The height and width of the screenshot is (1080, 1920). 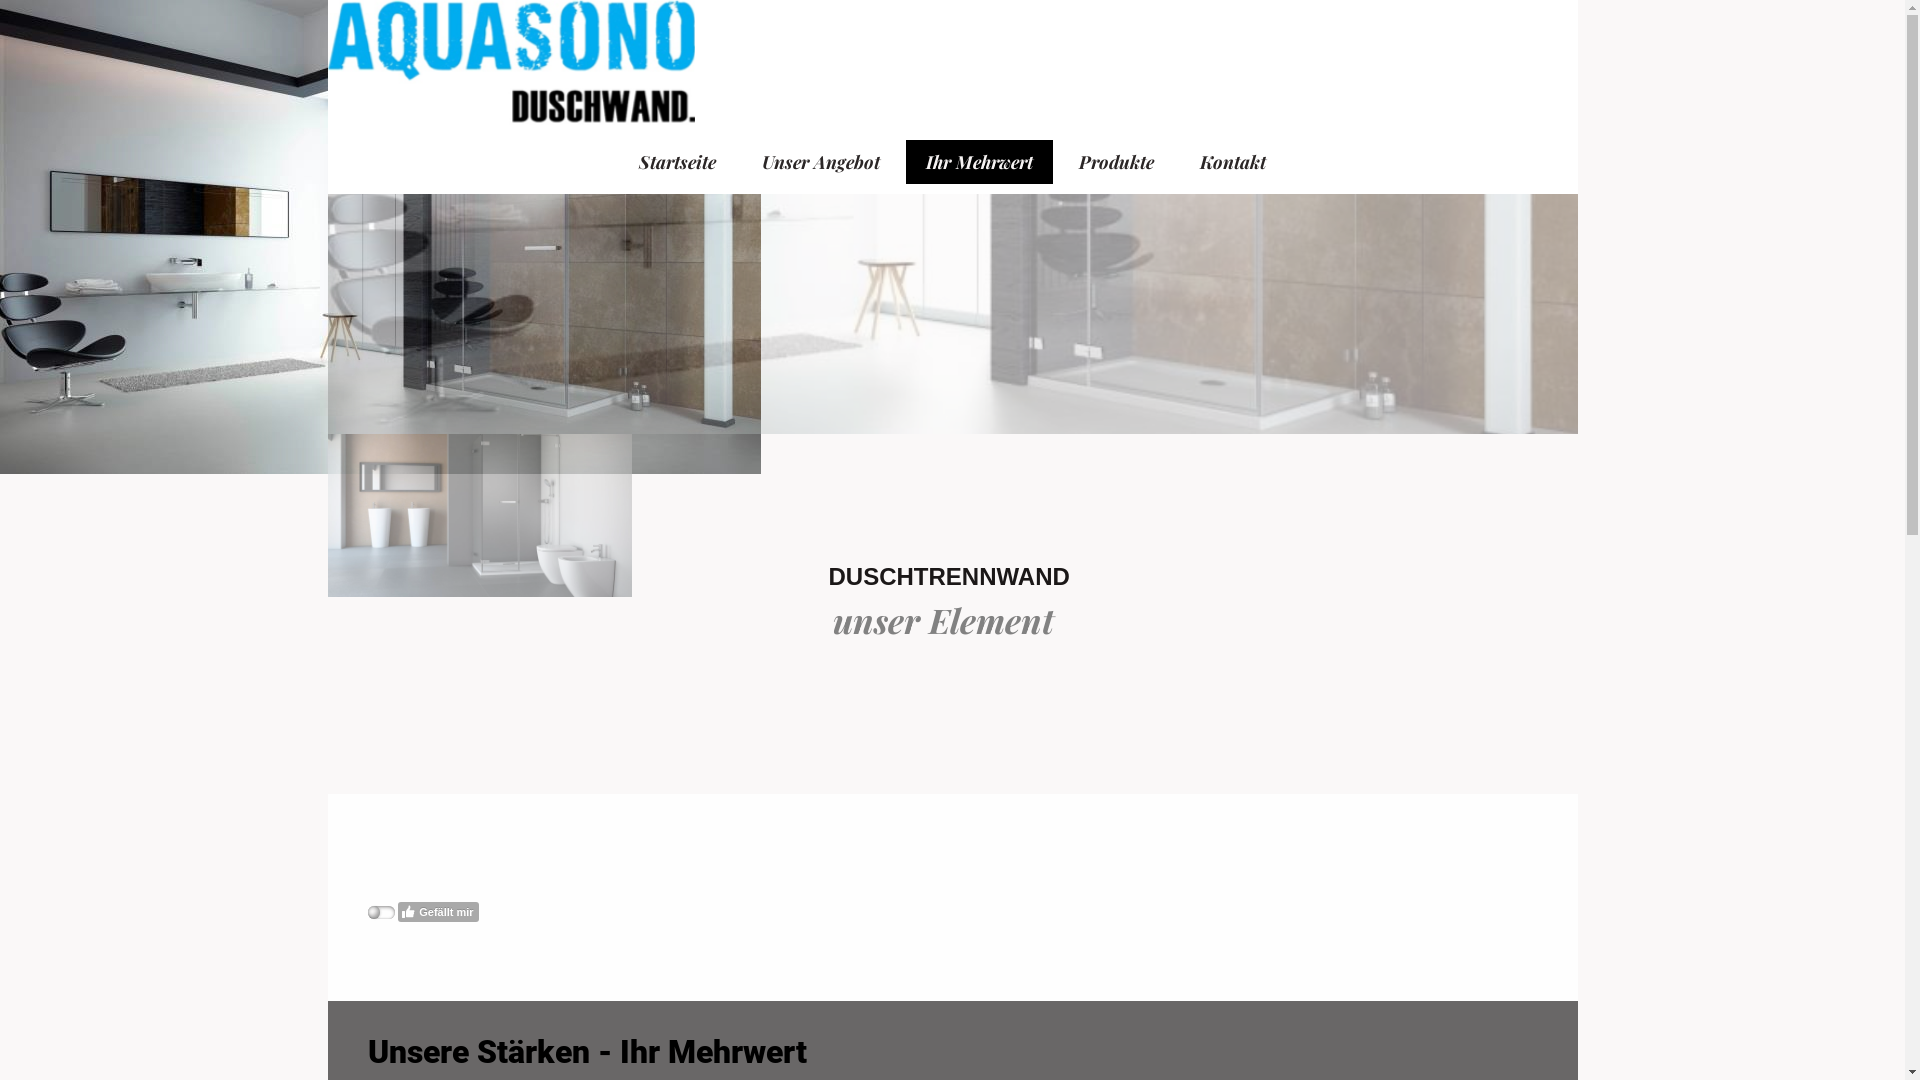 What do you see at coordinates (1233, 162) in the screenshot?
I see `Kontakt` at bounding box center [1233, 162].